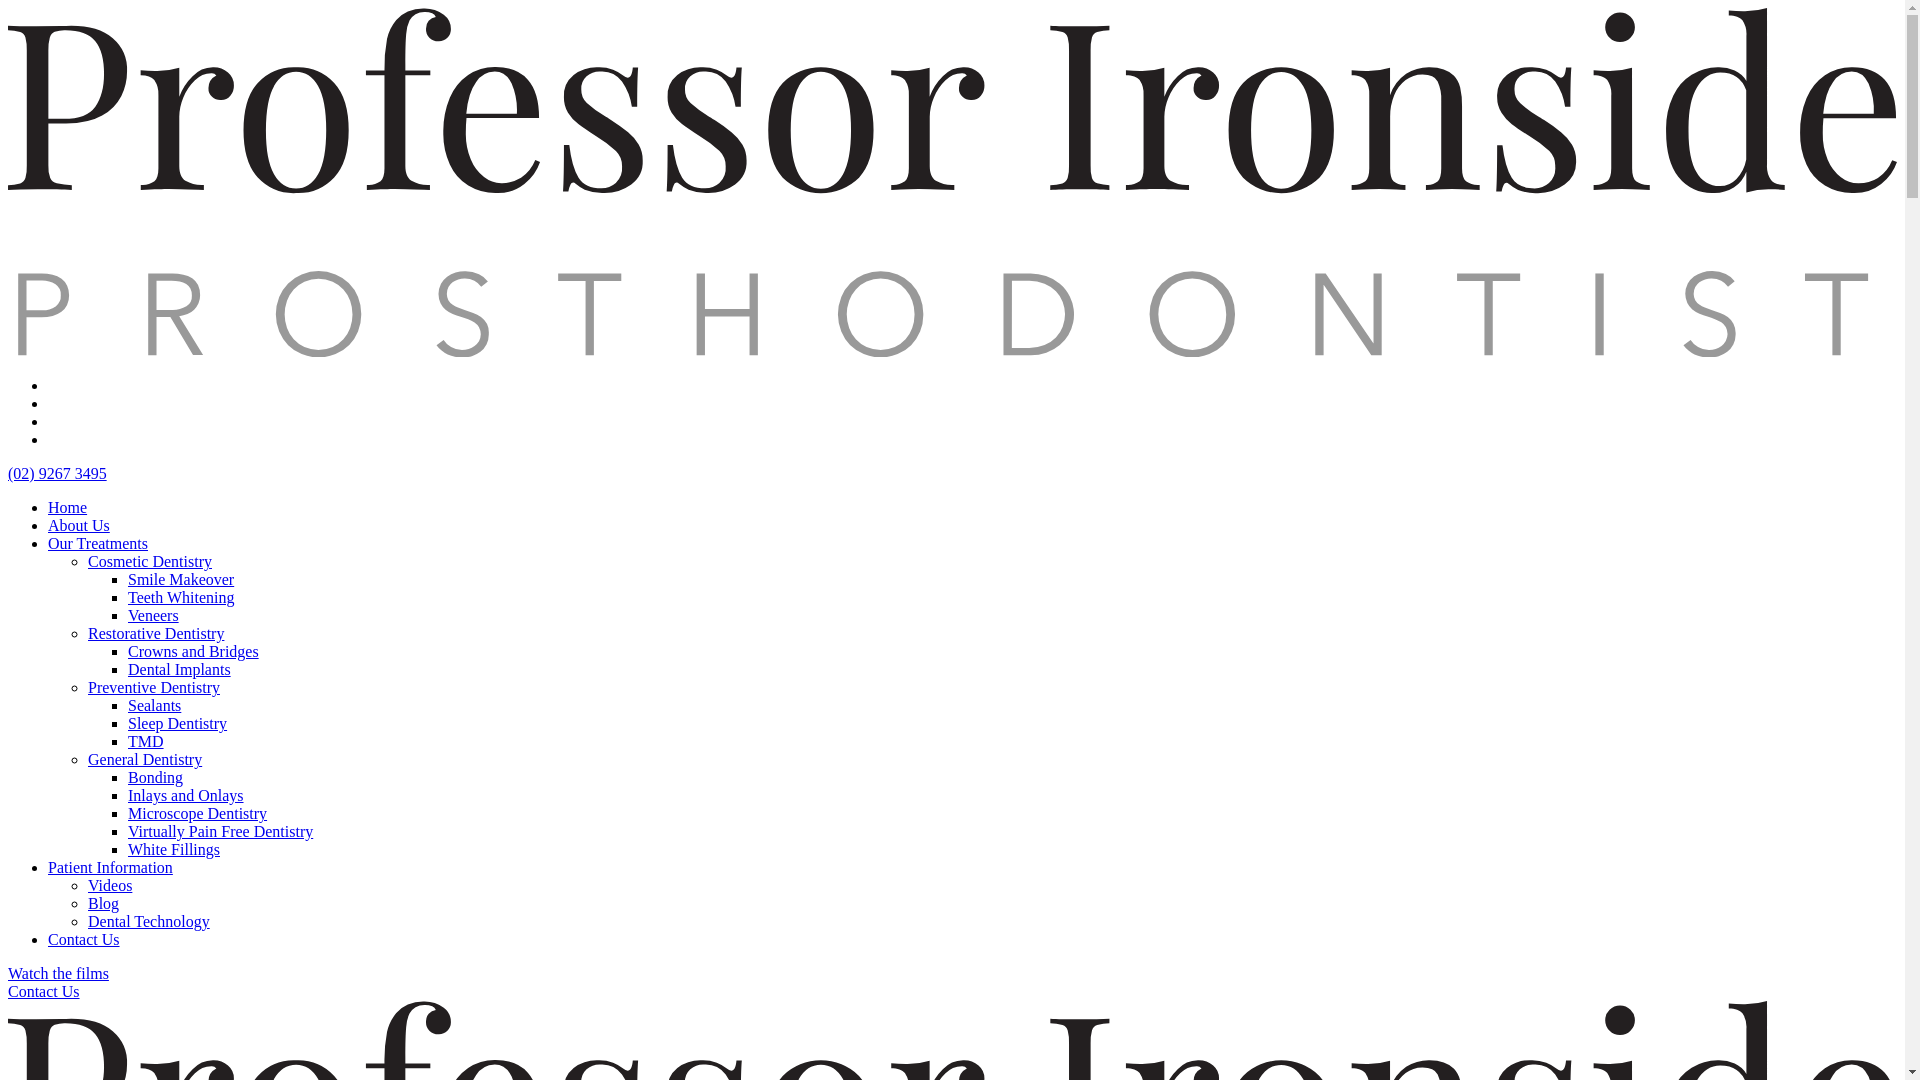 The height and width of the screenshot is (1080, 1920). What do you see at coordinates (104, 904) in the screenshot?
I see `Blog` at bounding box center [104, 904].